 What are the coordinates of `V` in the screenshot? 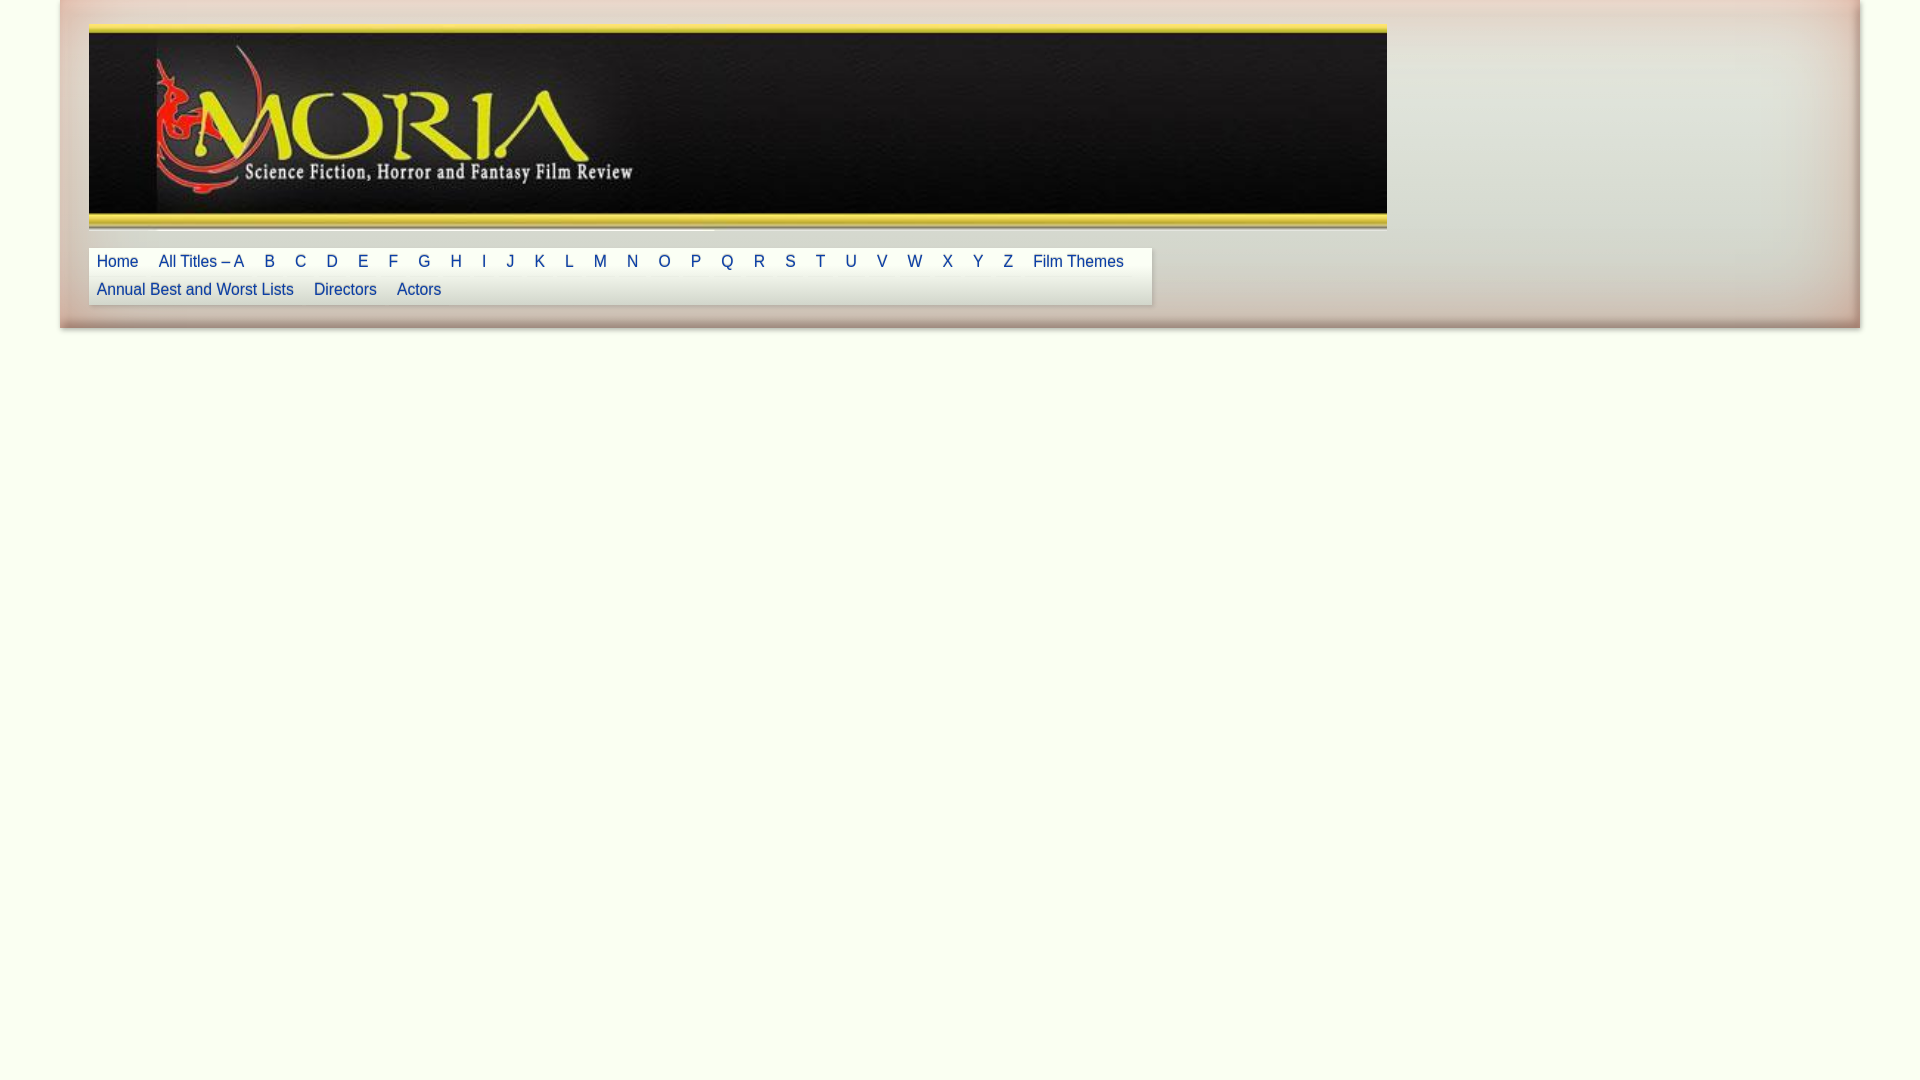 It's located at (882, 262).